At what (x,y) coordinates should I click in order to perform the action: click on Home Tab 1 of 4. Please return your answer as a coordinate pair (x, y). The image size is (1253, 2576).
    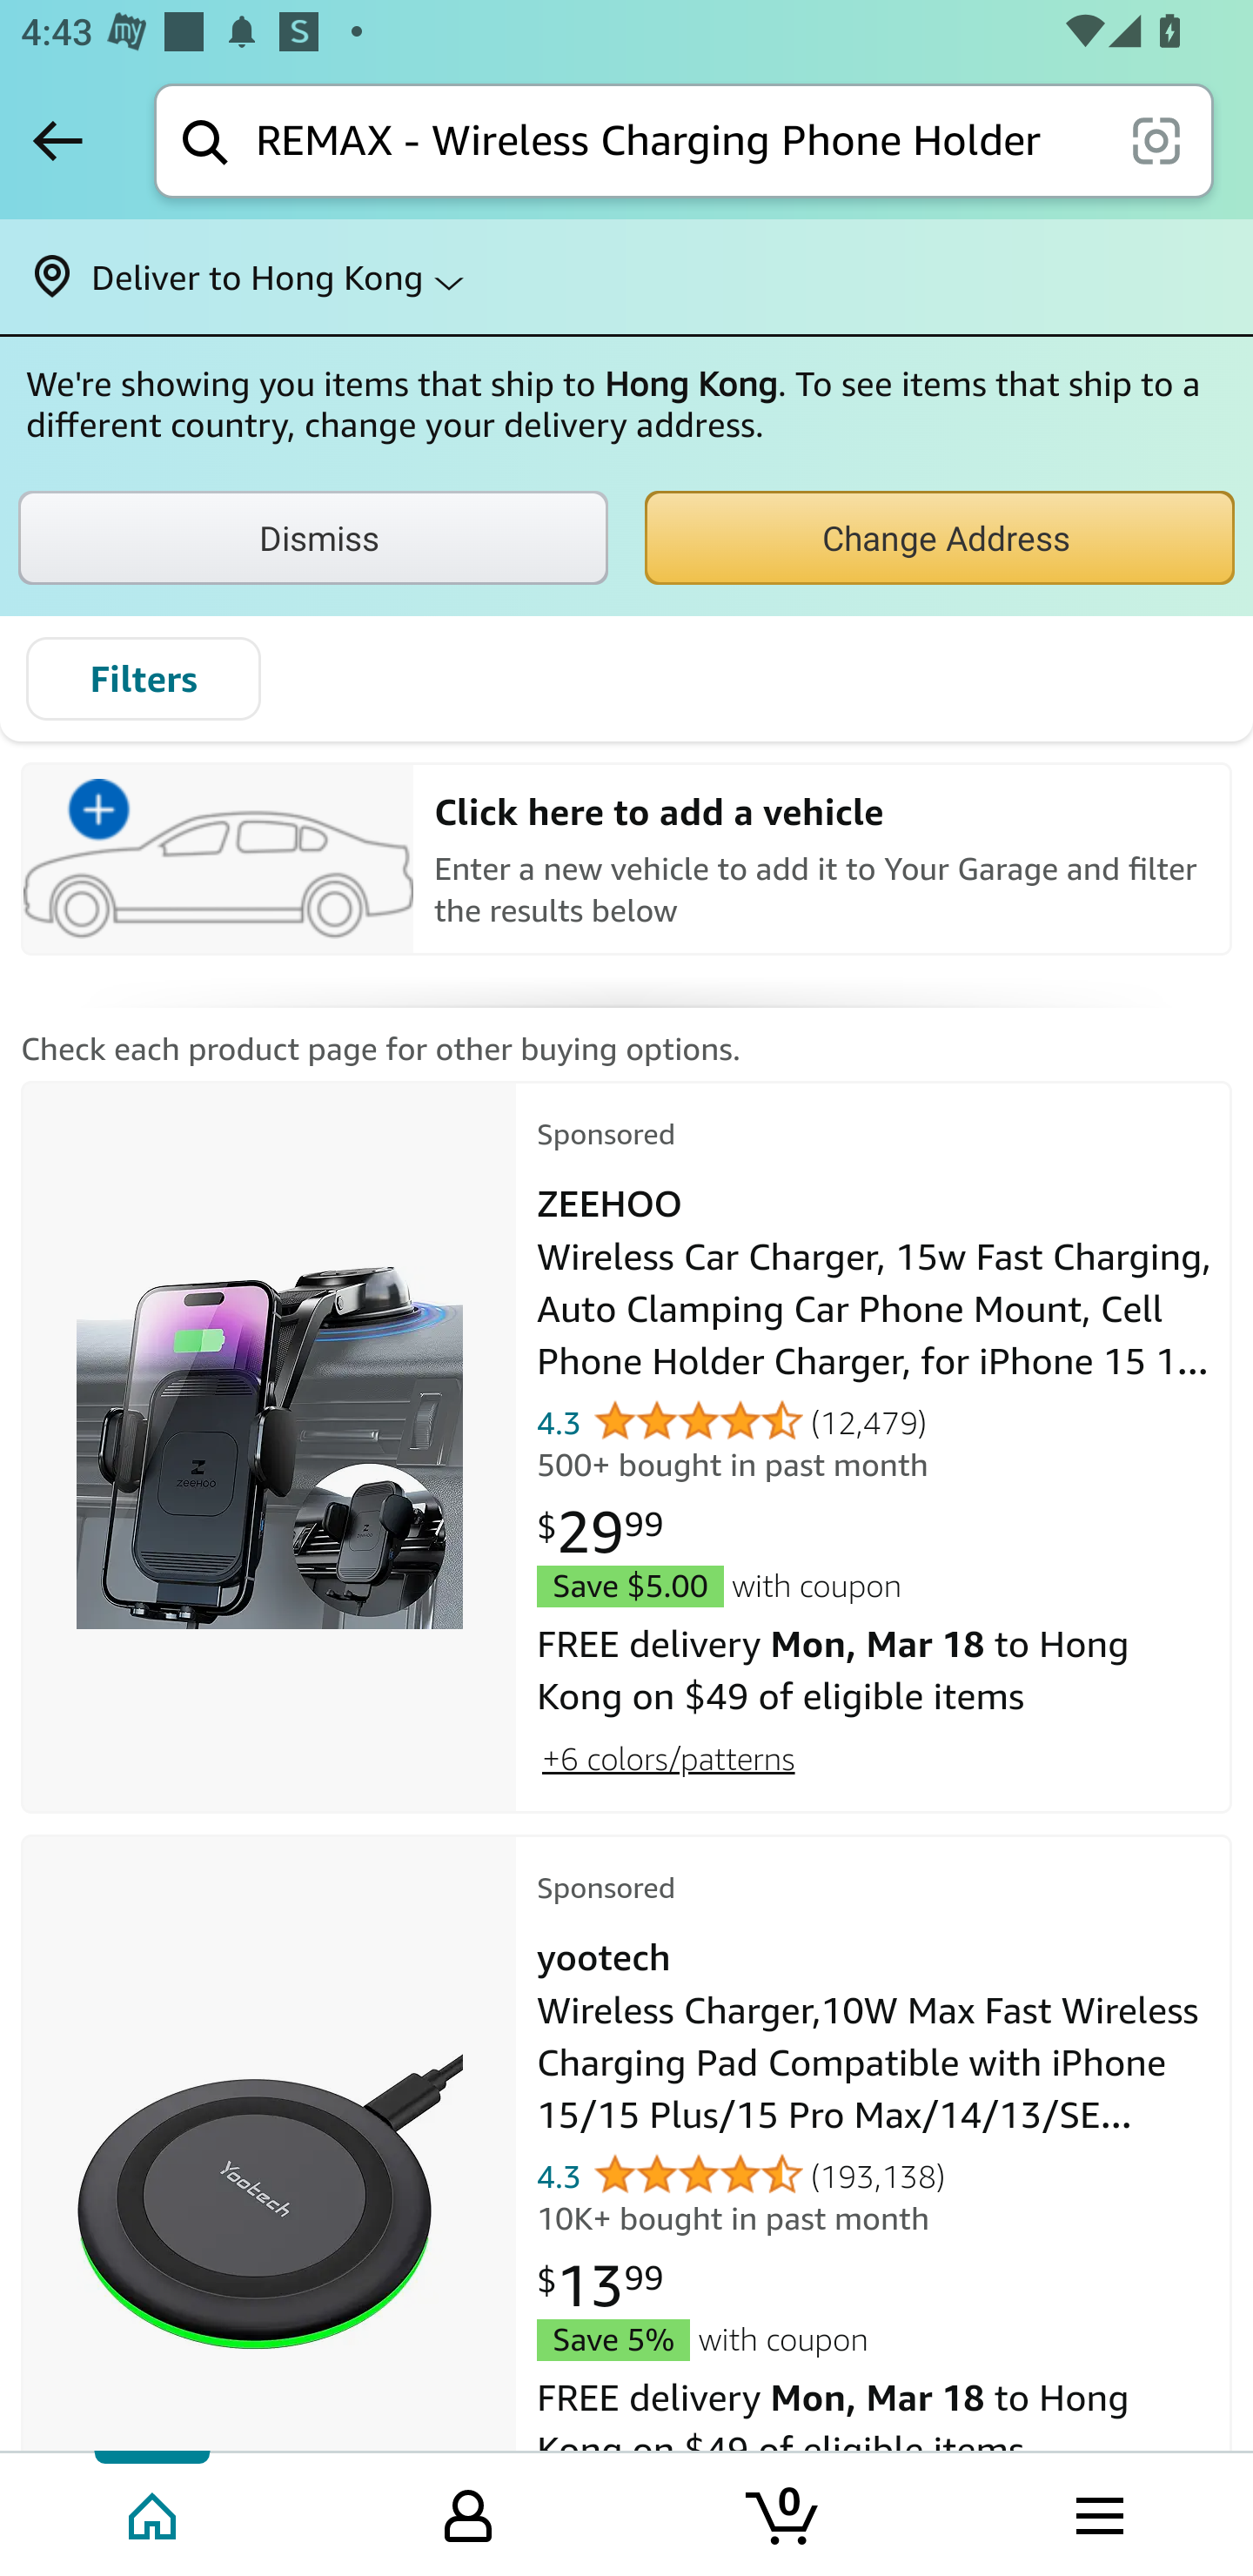
    Looking at the image, I should click on (155, 2512).